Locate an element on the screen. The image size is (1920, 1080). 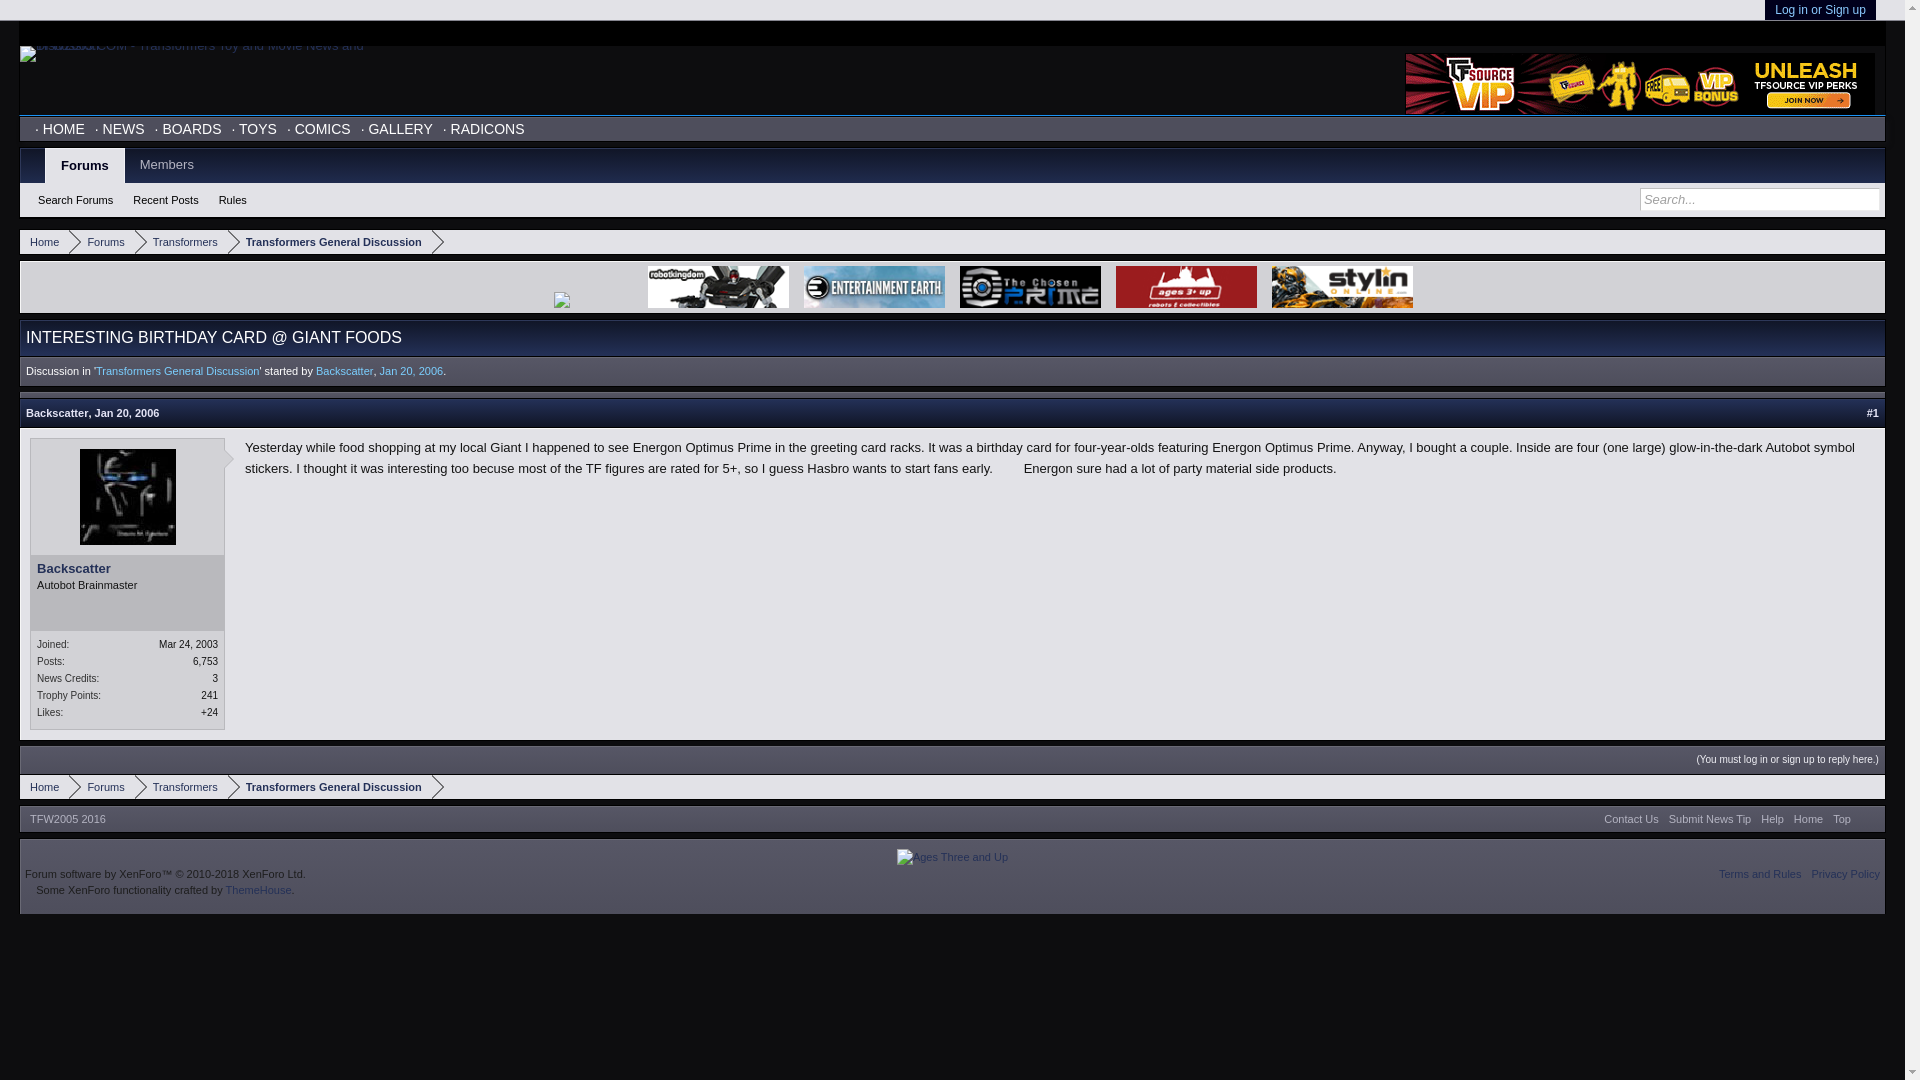
241 is located at coordinates (210, 695).